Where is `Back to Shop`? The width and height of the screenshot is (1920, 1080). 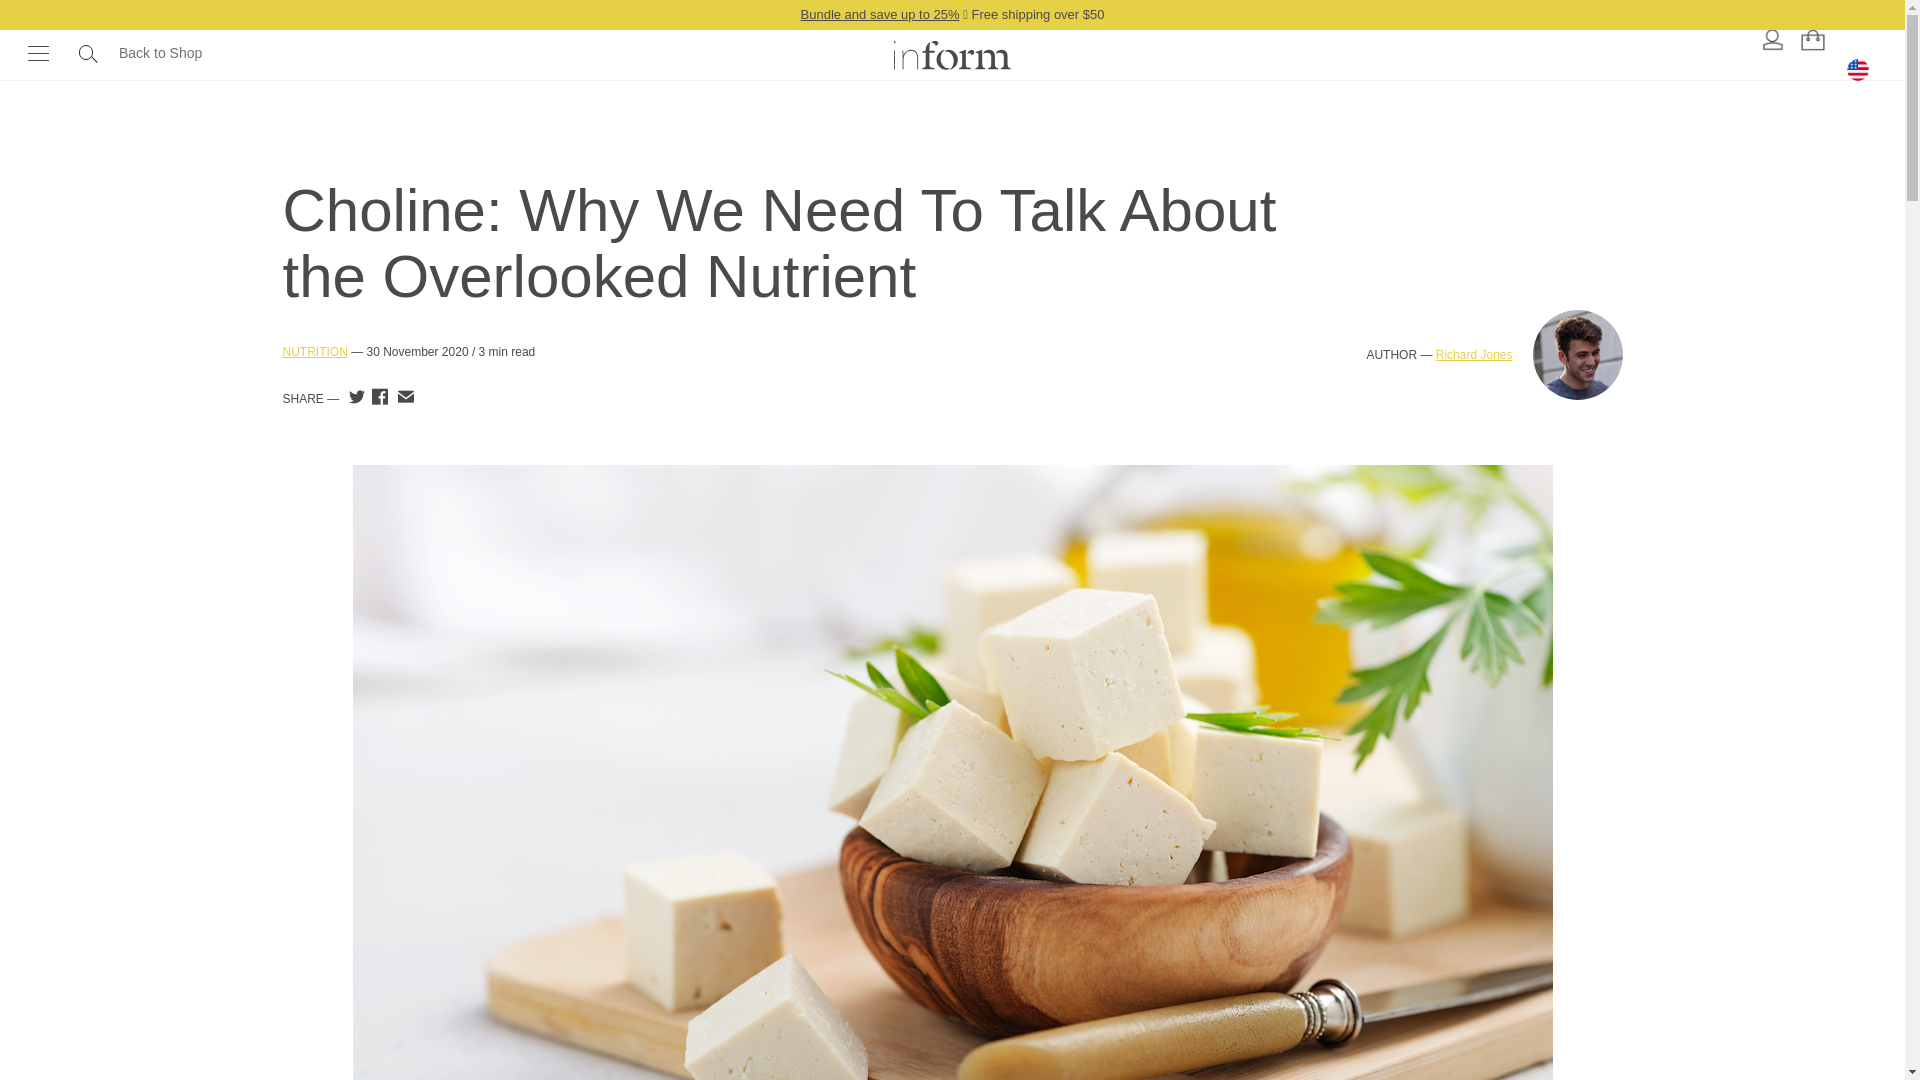 Back to Shop is located at coordinates (160, 70).